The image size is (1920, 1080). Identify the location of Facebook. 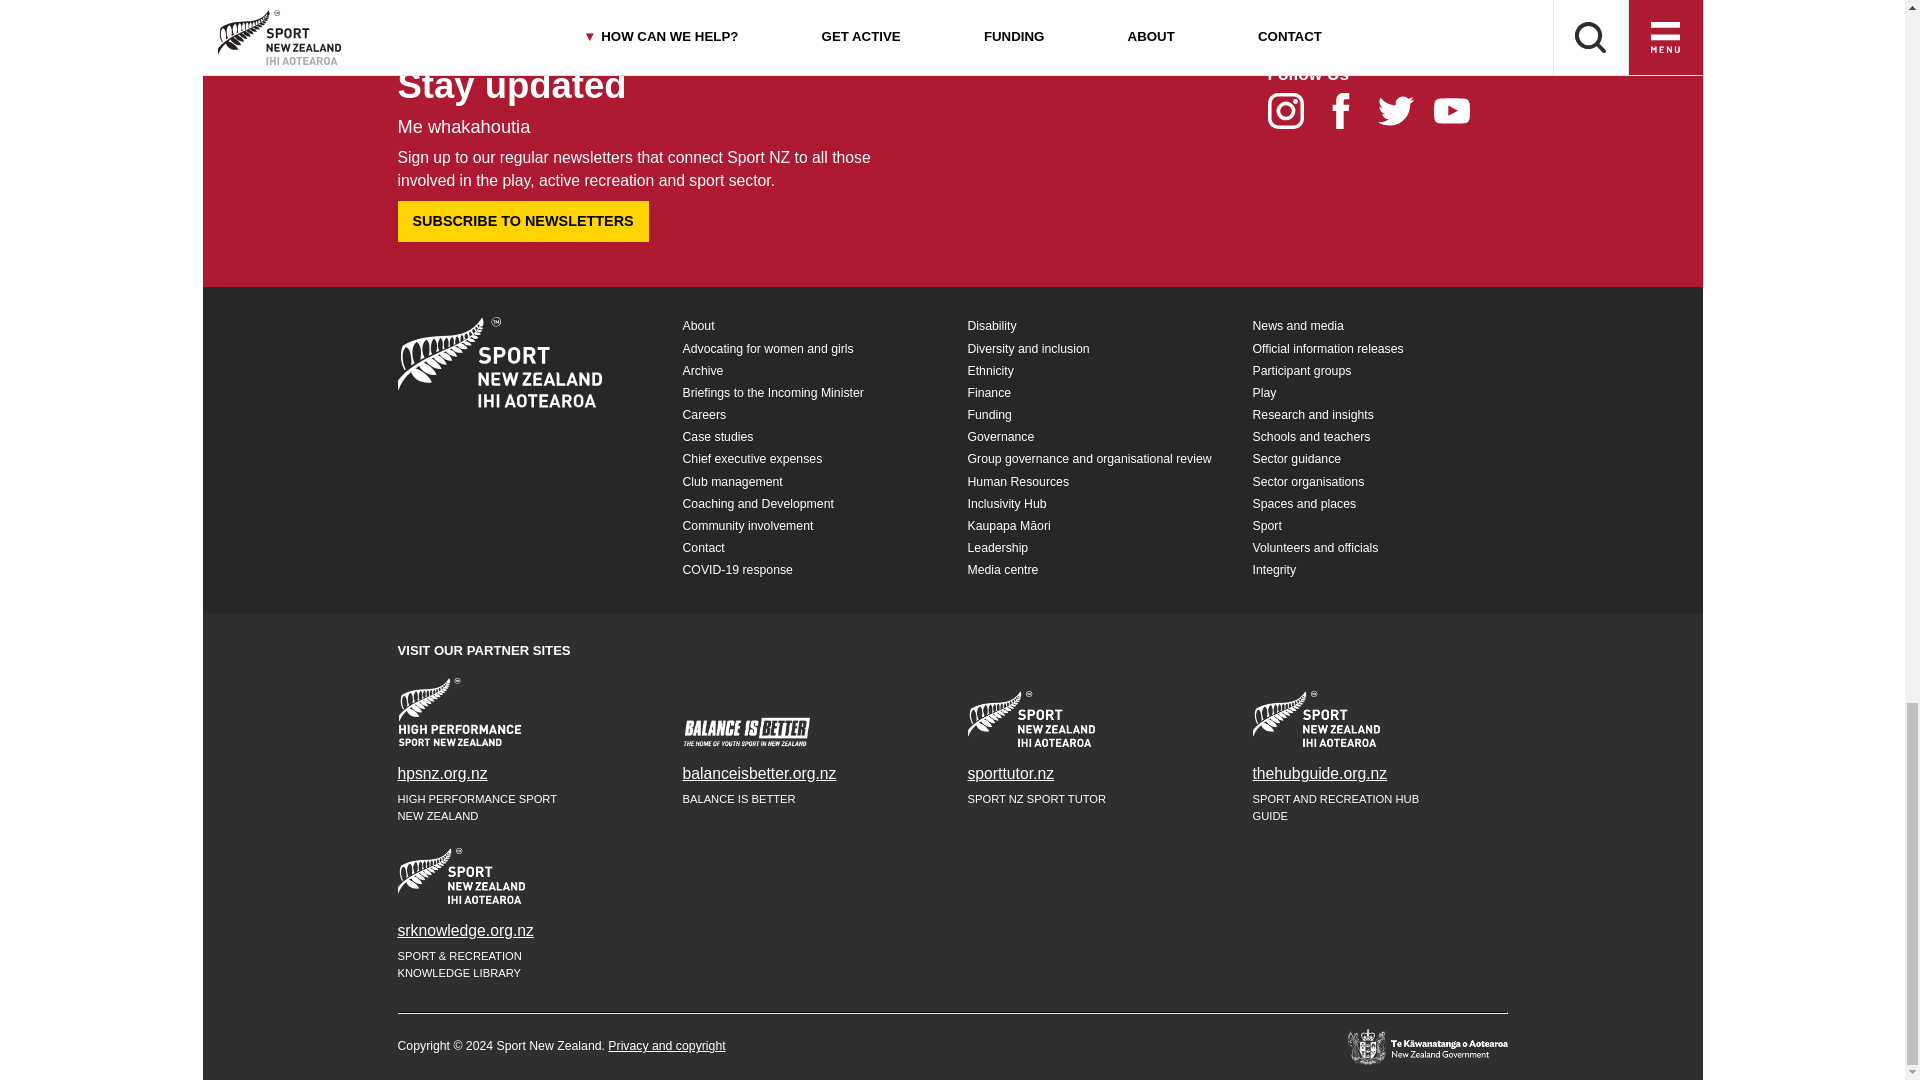
(1350, 116).